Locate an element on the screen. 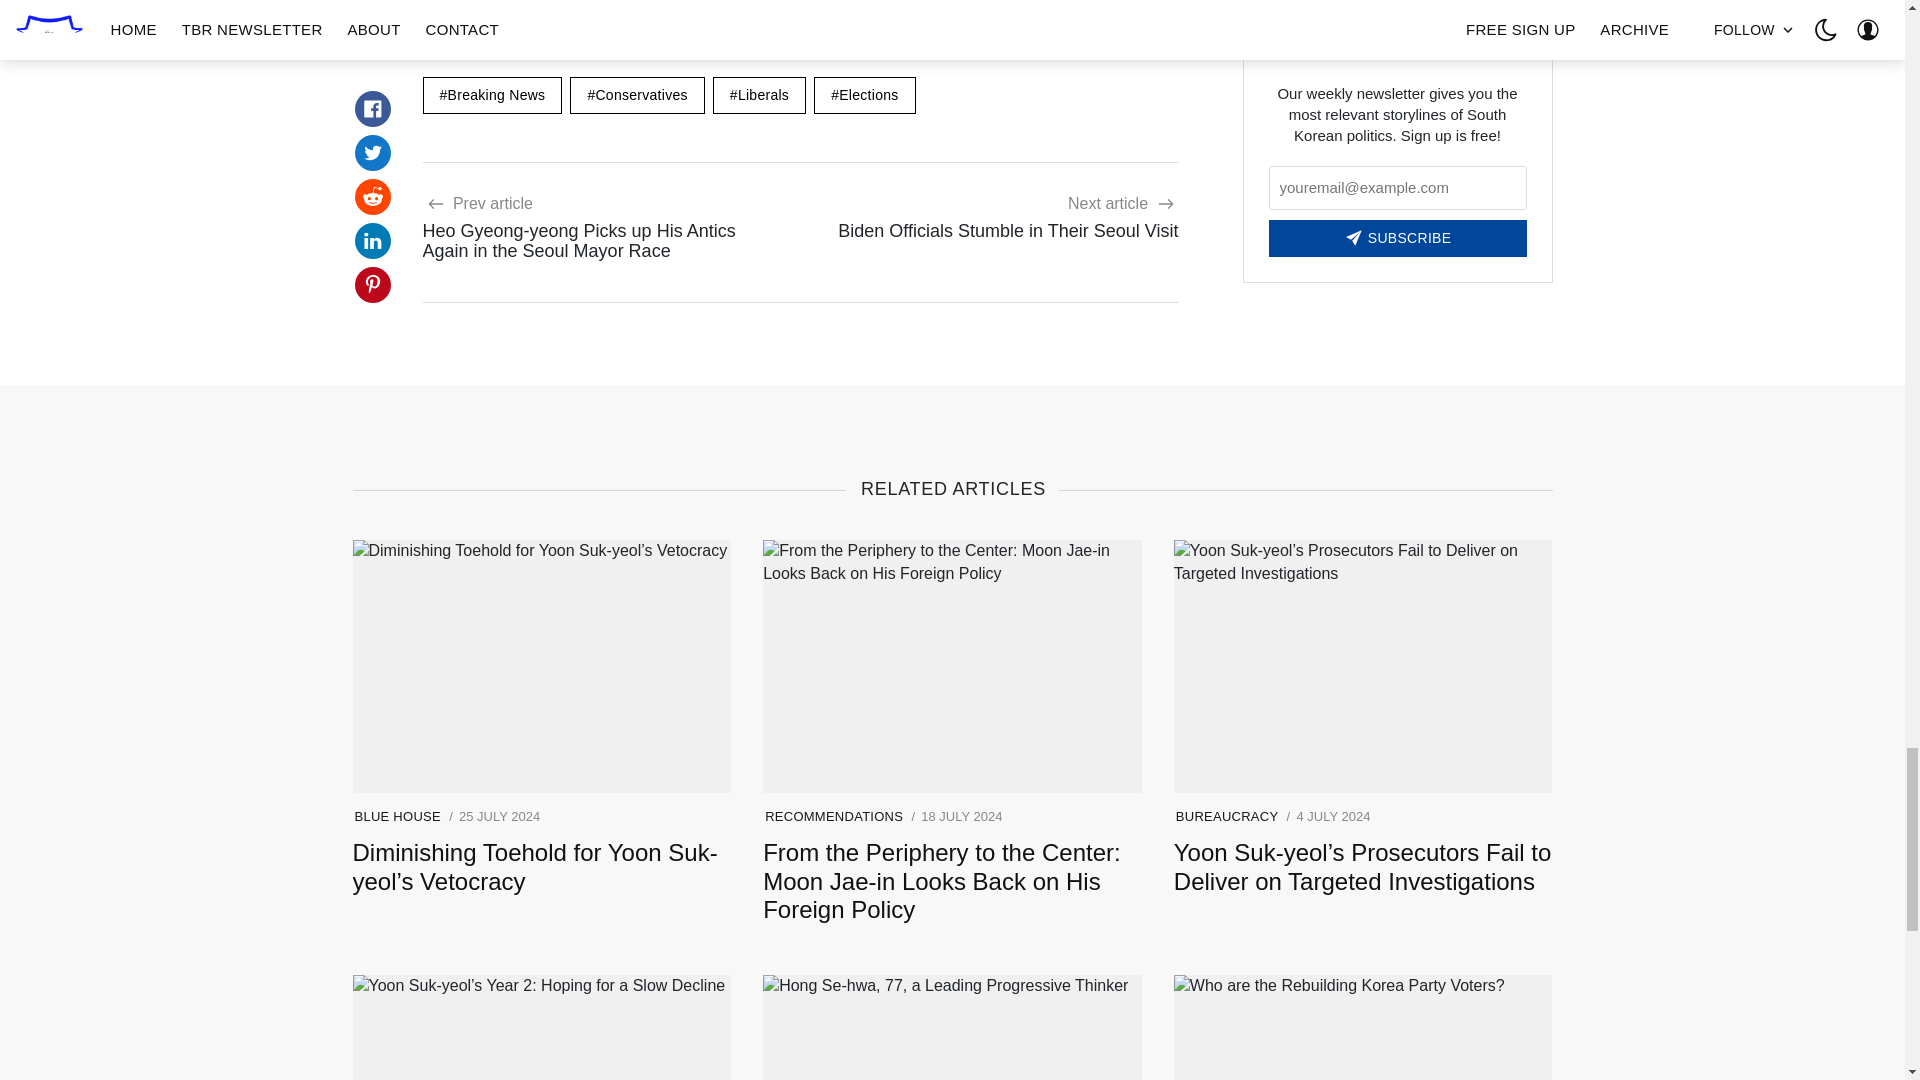 The height and width of the screenshot is (1080, 1920). Liberals is located at coordinates (759, 95).